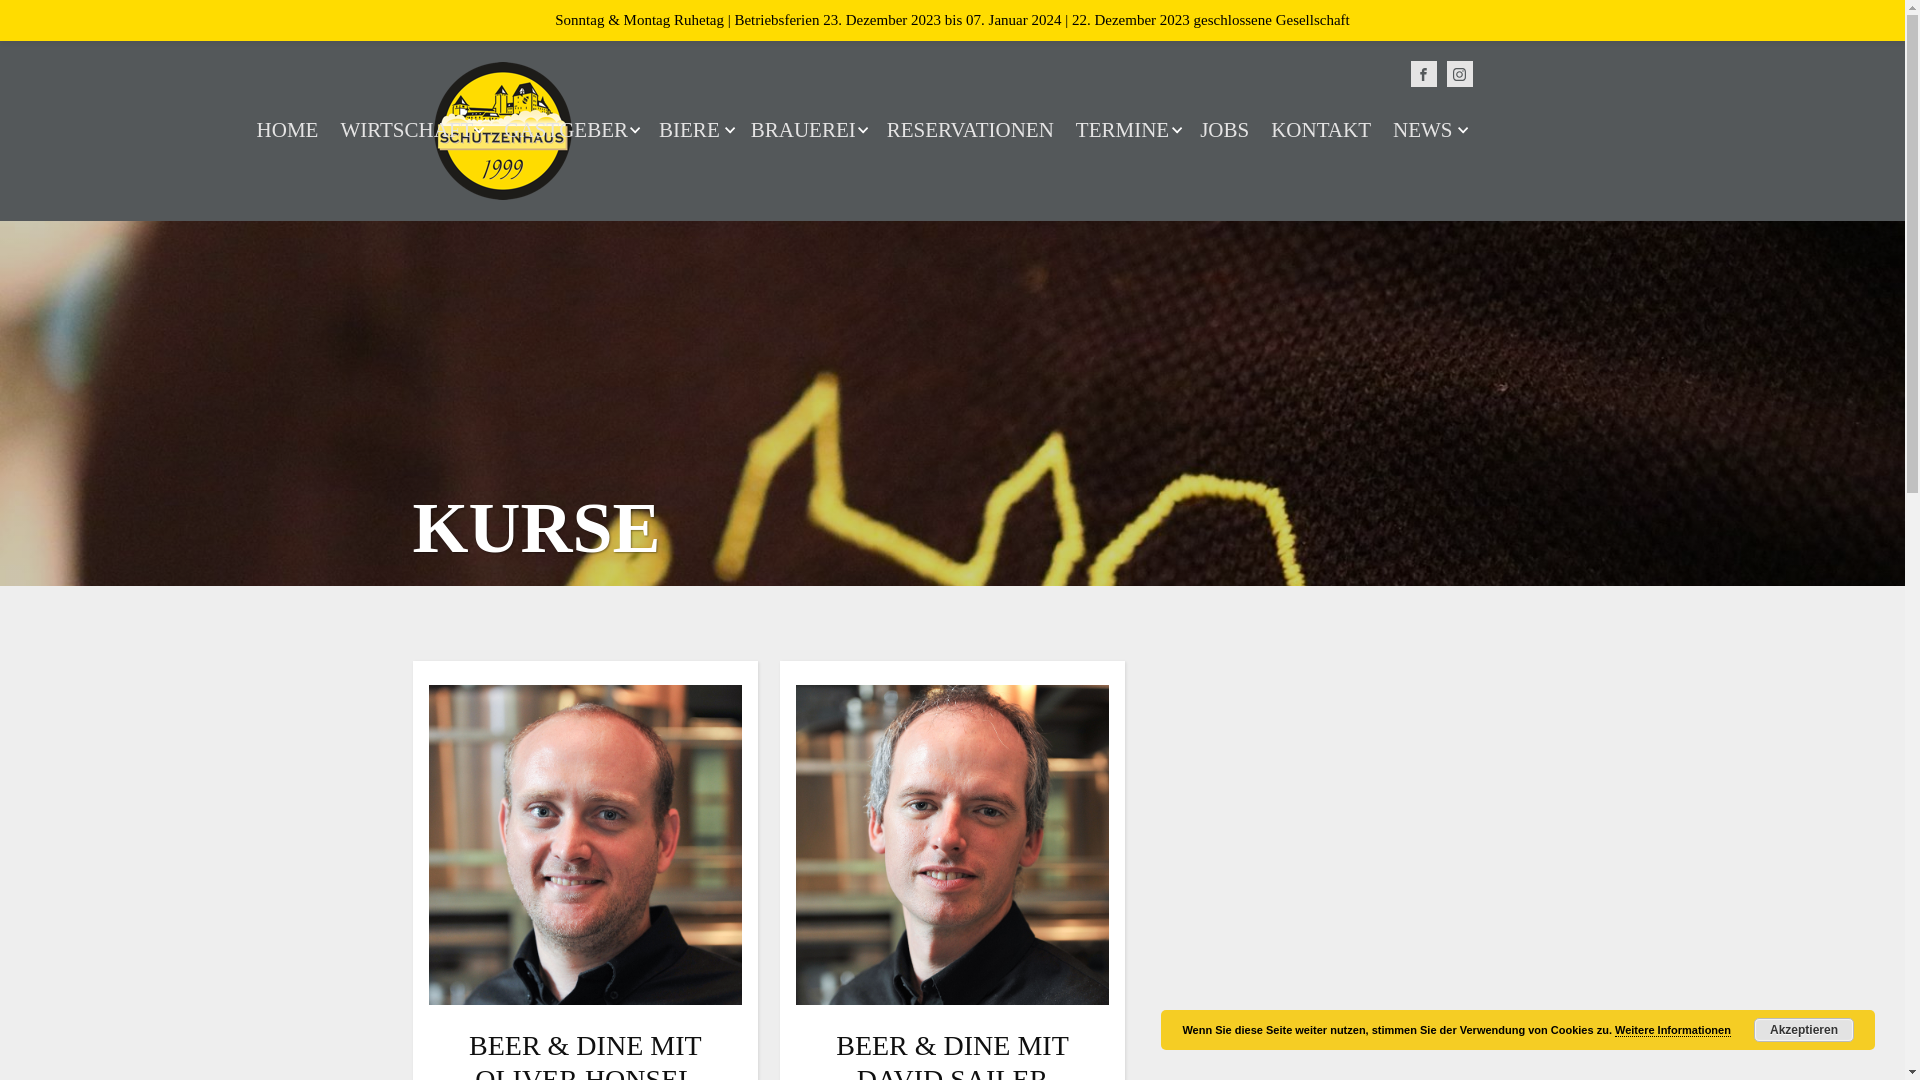 The height and width of the screenshot is (1080, 1920). I want to click on BRAUEREI, so click(808, 131).